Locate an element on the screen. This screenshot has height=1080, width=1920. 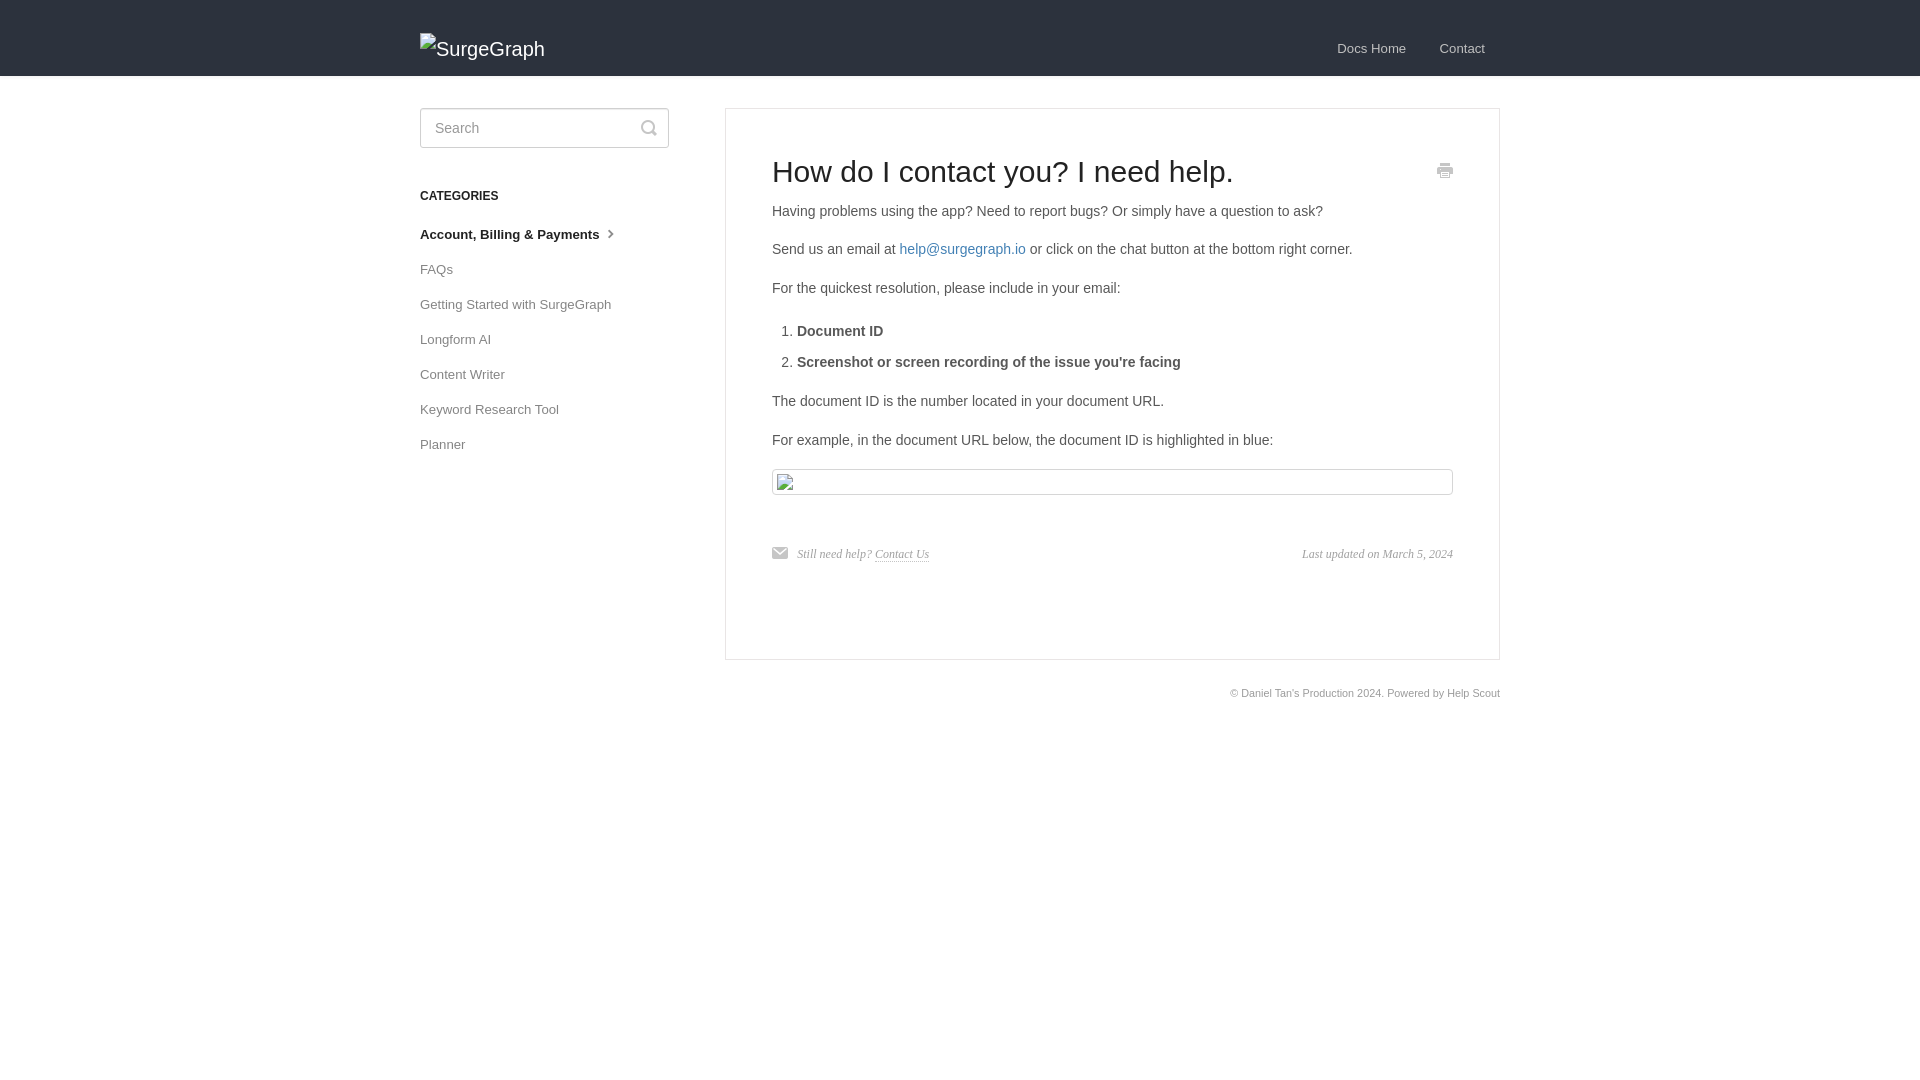
Contact is located at coordinates (1462, 48).